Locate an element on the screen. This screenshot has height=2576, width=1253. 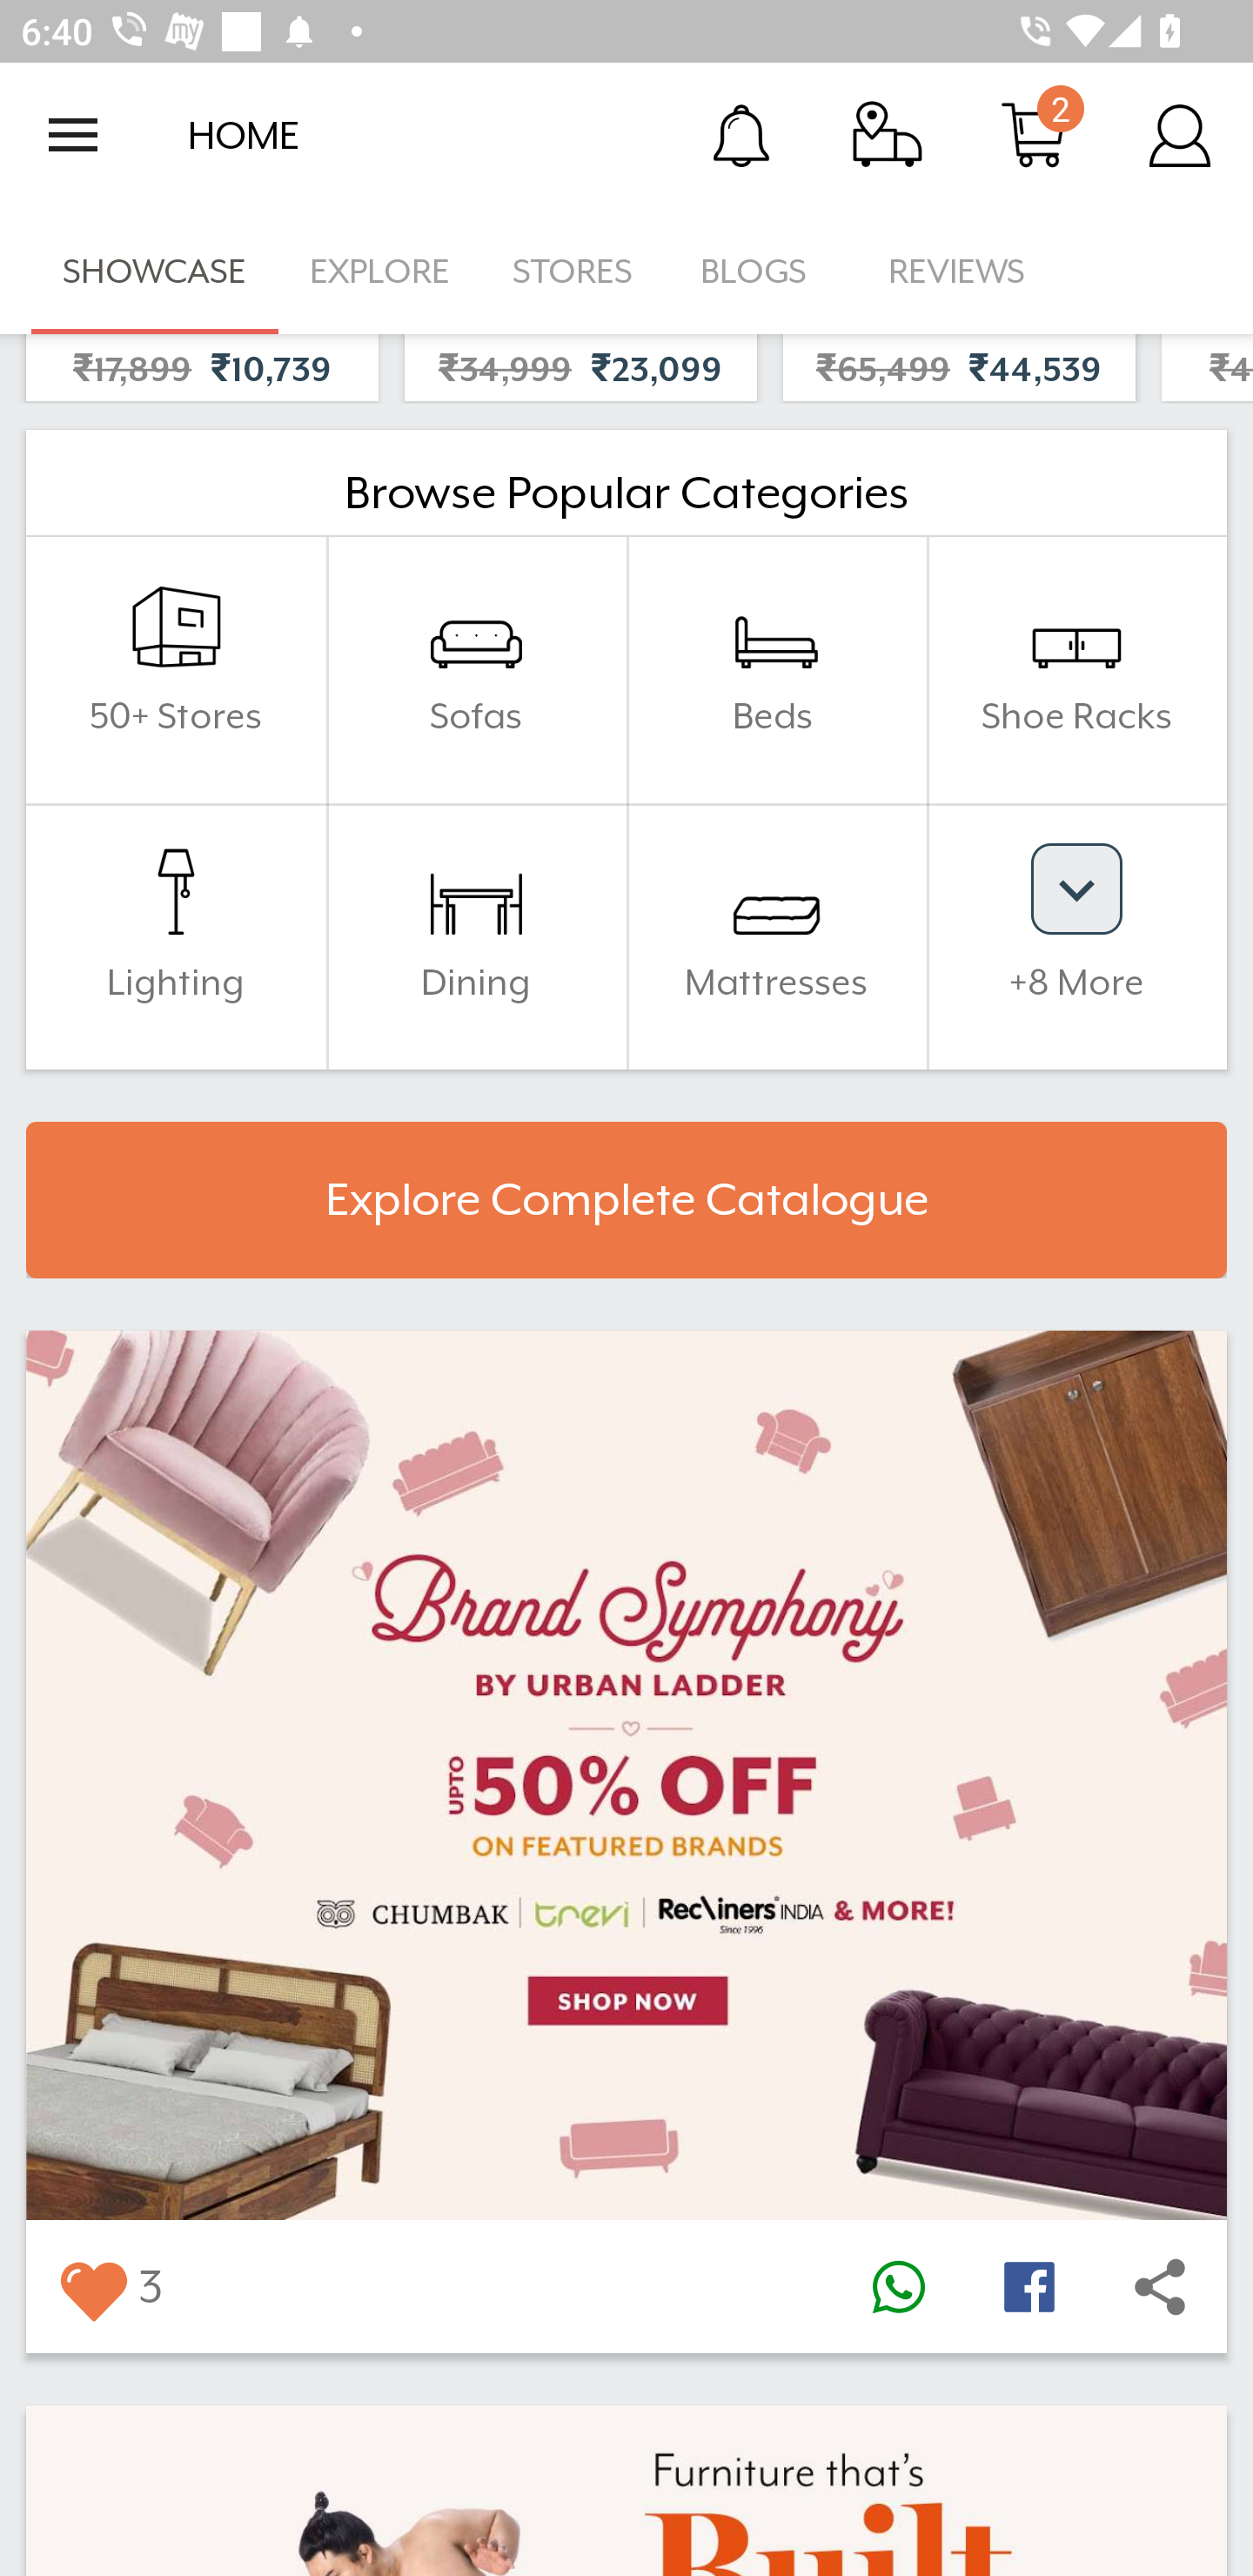
BLOGS is located at coordinates (762, 272).